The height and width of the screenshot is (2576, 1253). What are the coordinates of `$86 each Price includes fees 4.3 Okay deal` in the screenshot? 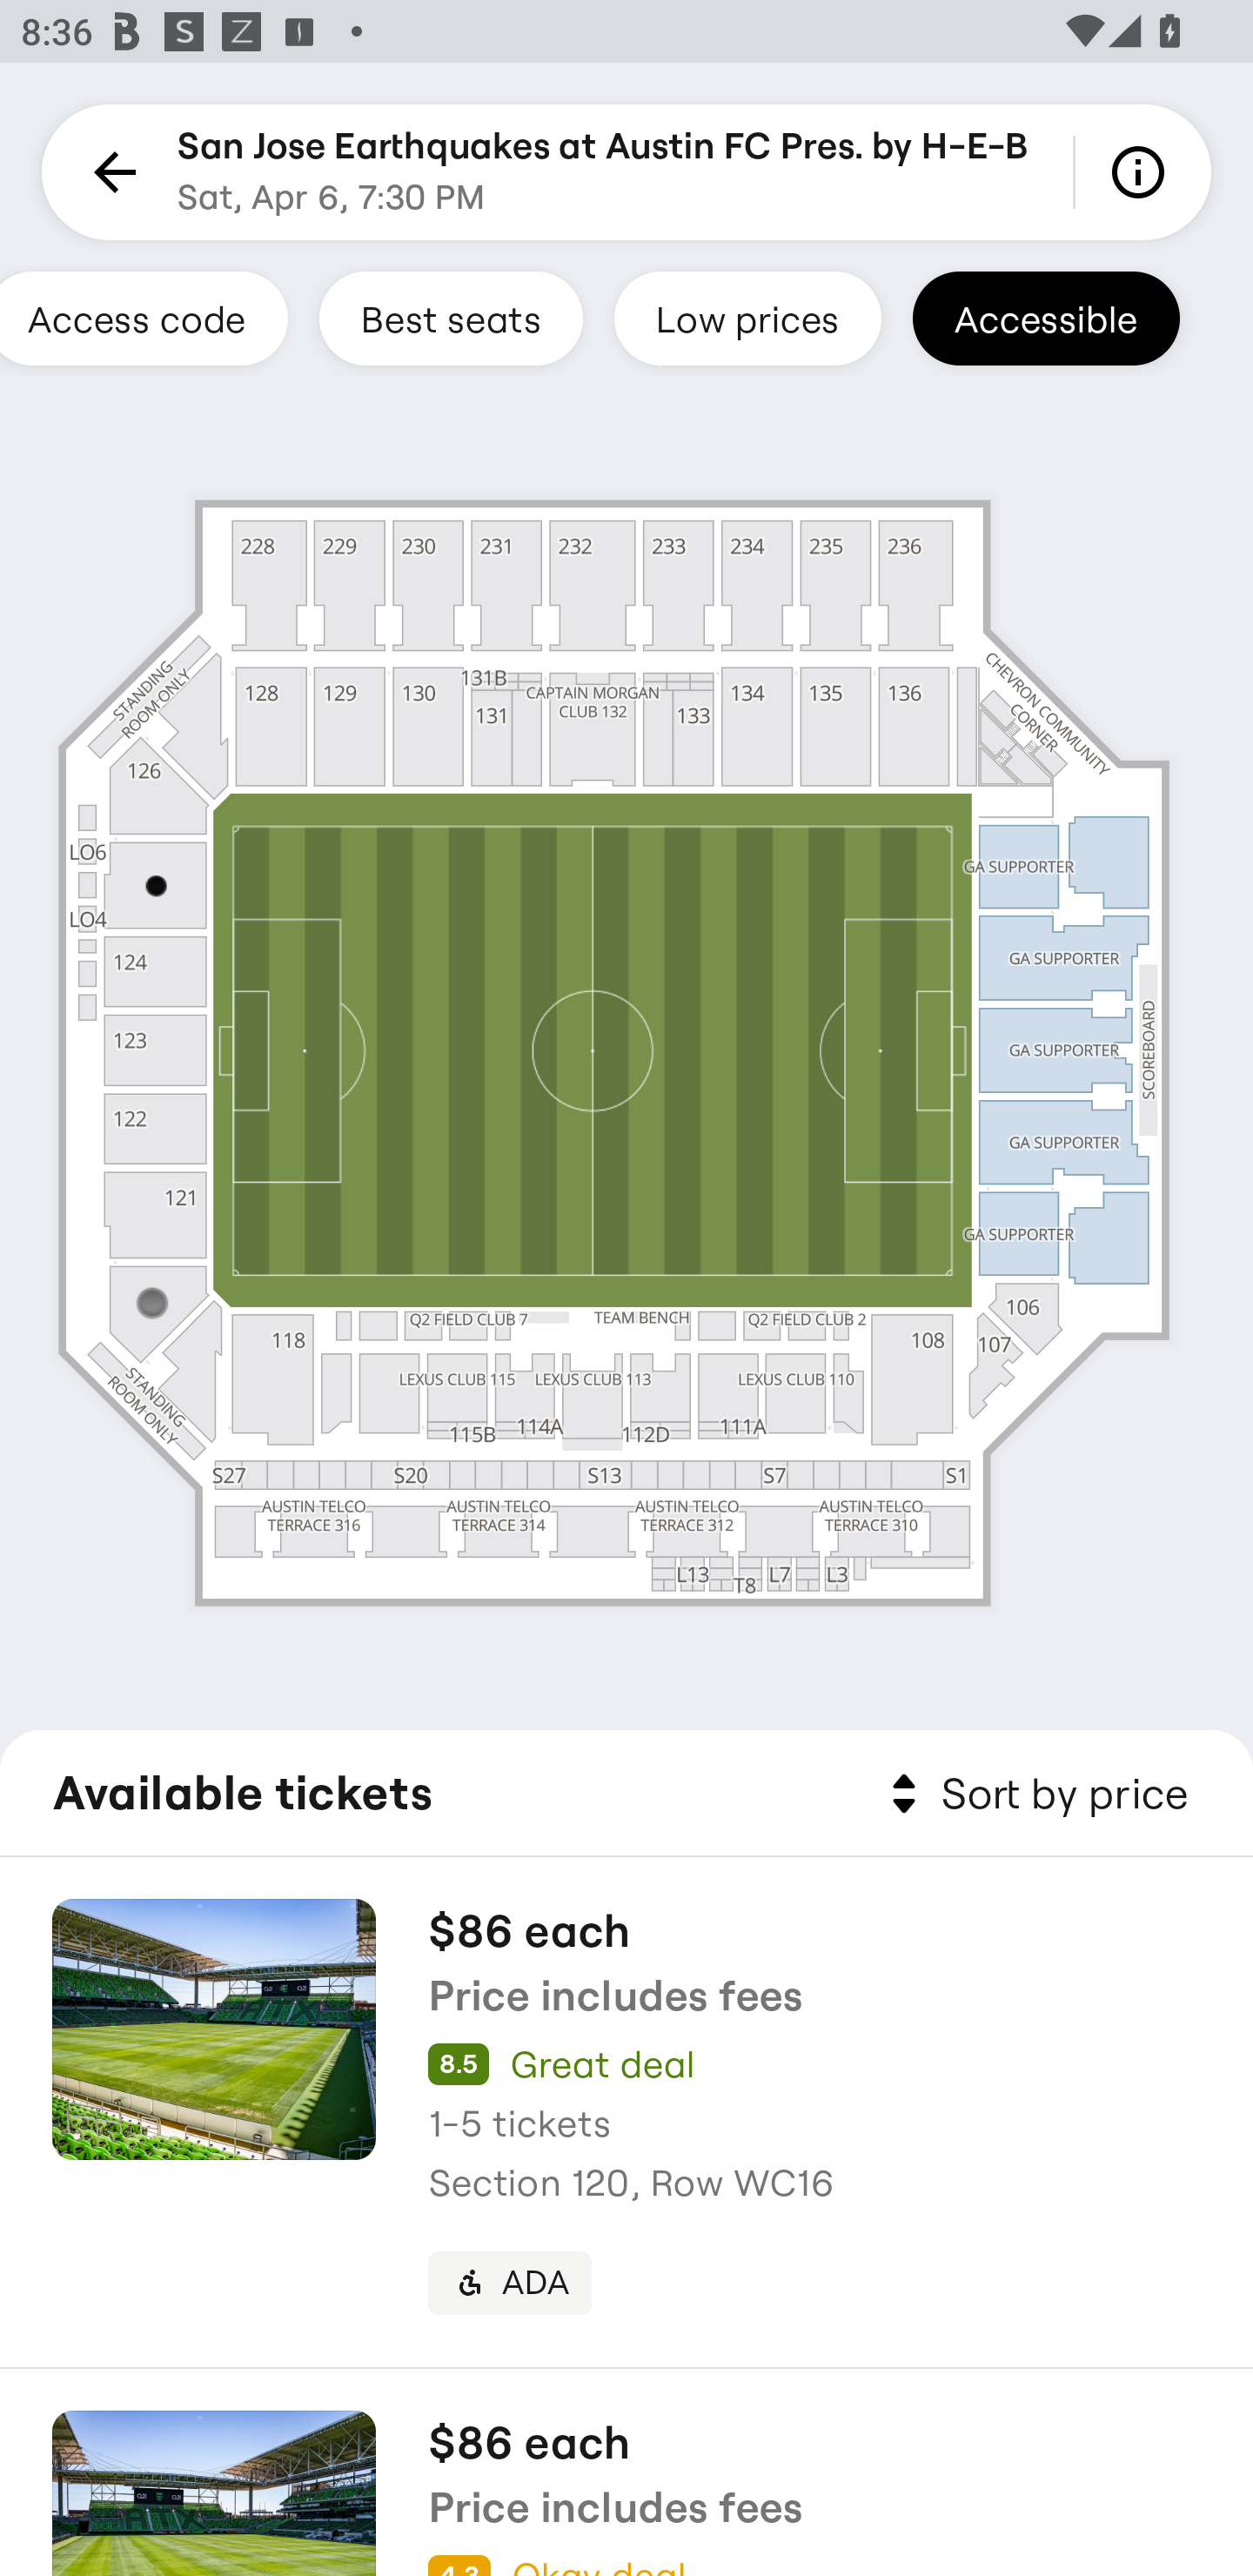 It's located at (626, 2473).